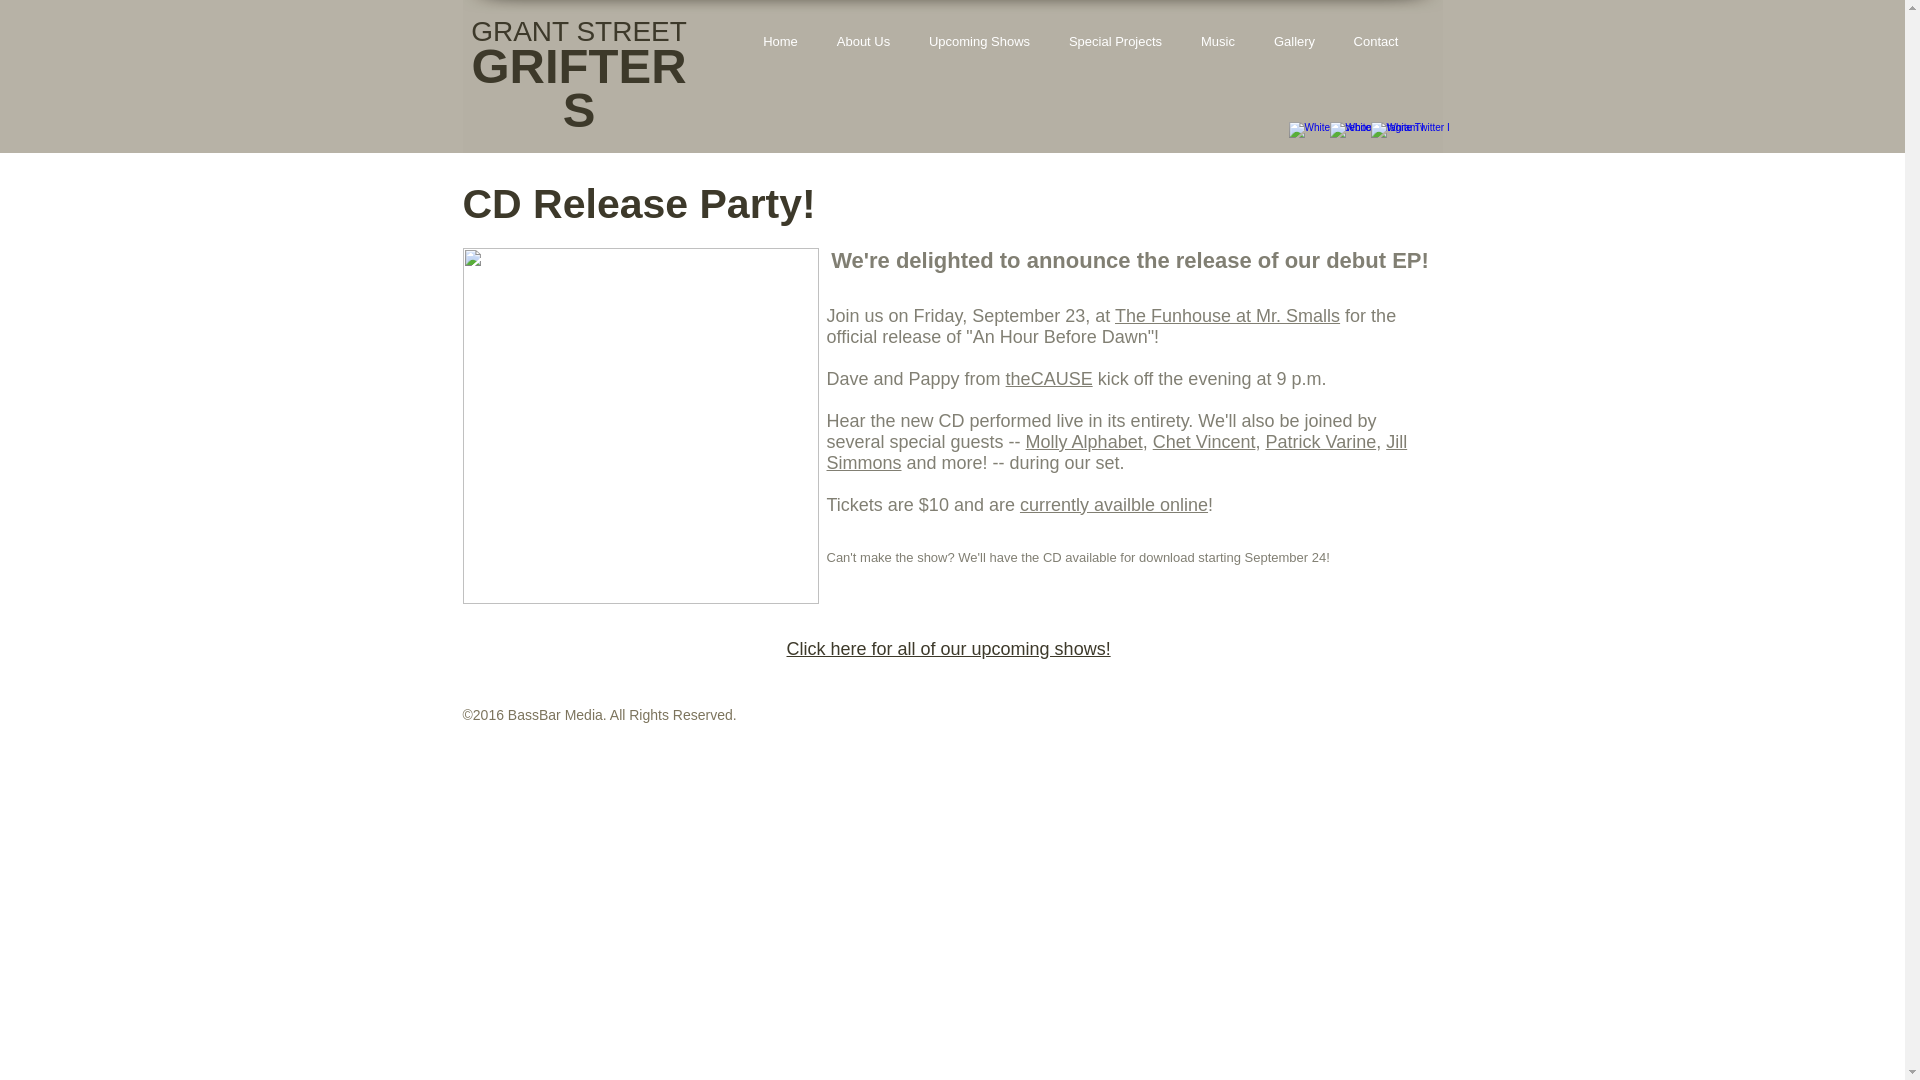 Image resolution: width=1920 pixels, height=1080 pixels. What do you see at coordinates (1204, 442) in the screenshot?
I see `Chet Vincent` at bounding box center [1204, 442].